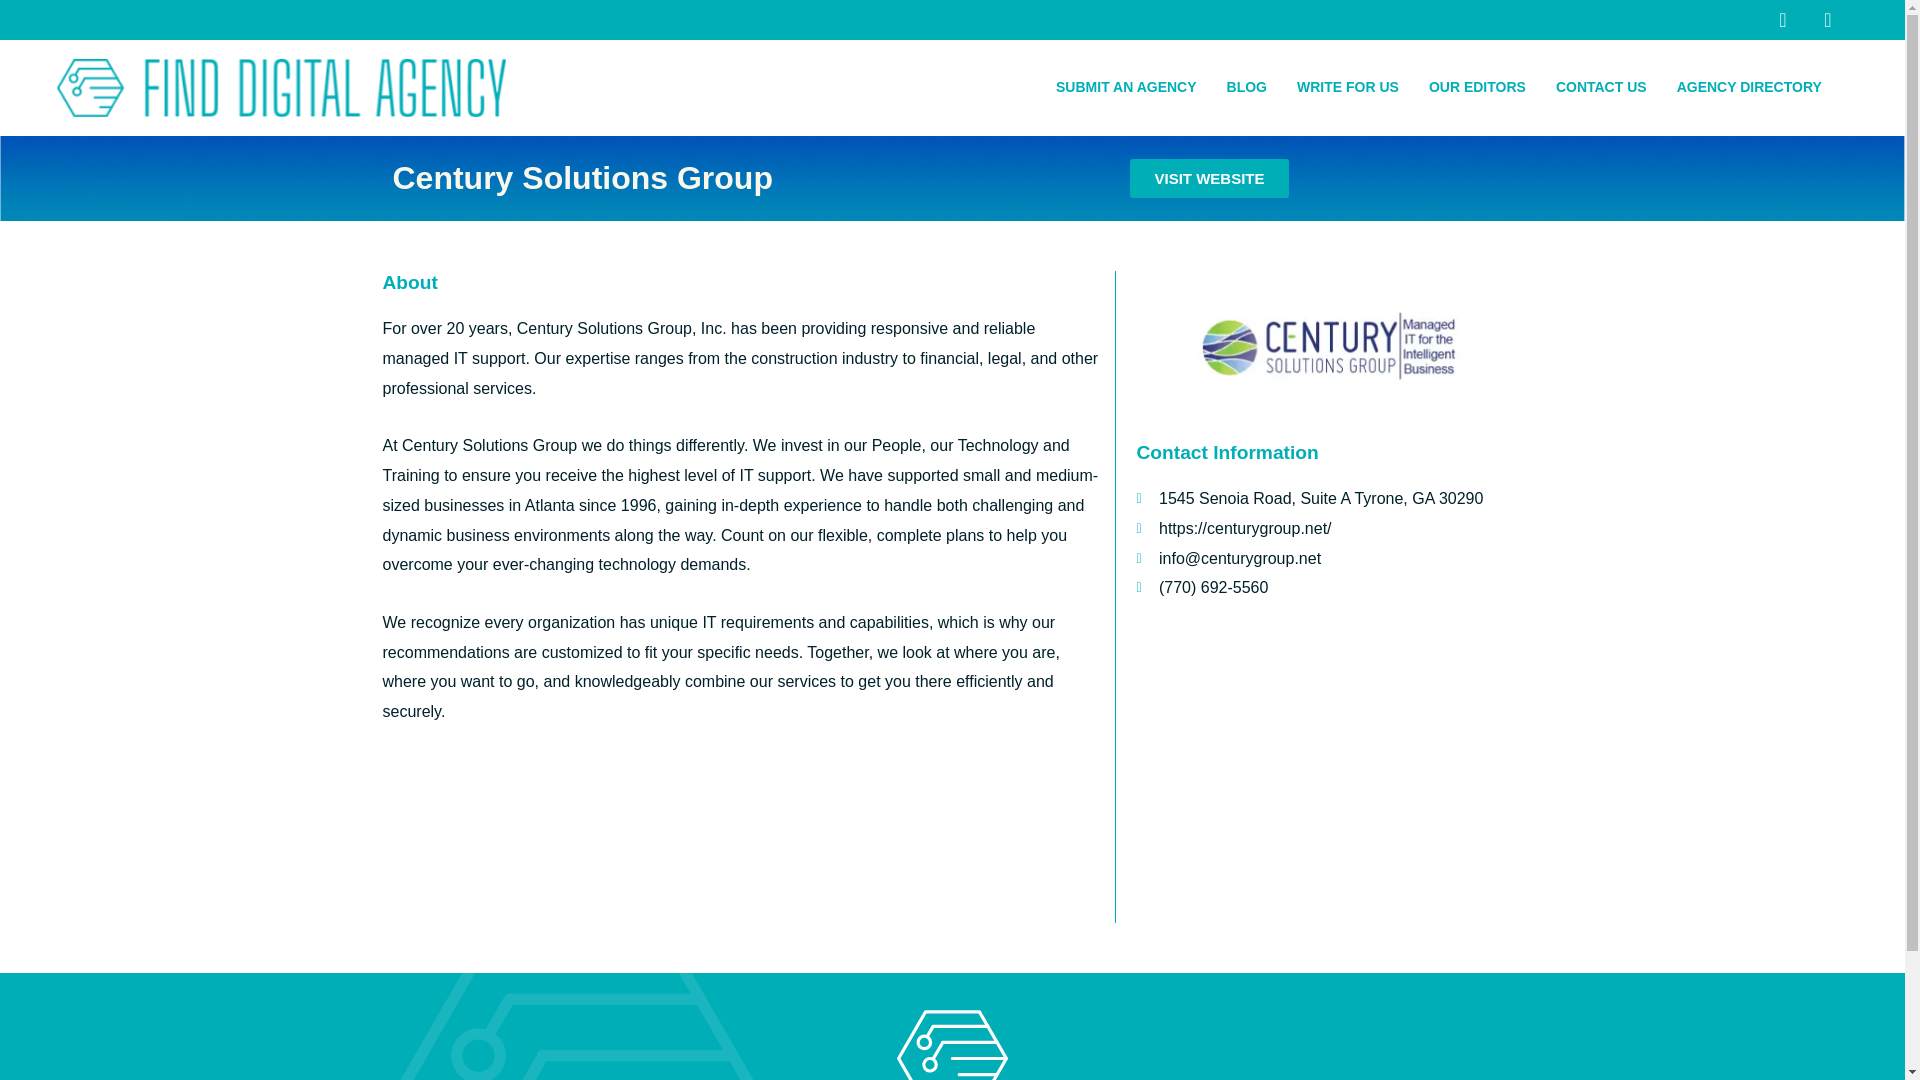  What do you see at coordinates (1328, 773) in the screenshot?
I see `1545 Senoia Road, Suite A Tyrone, GA 30290` at bounding box center [1328, 773].